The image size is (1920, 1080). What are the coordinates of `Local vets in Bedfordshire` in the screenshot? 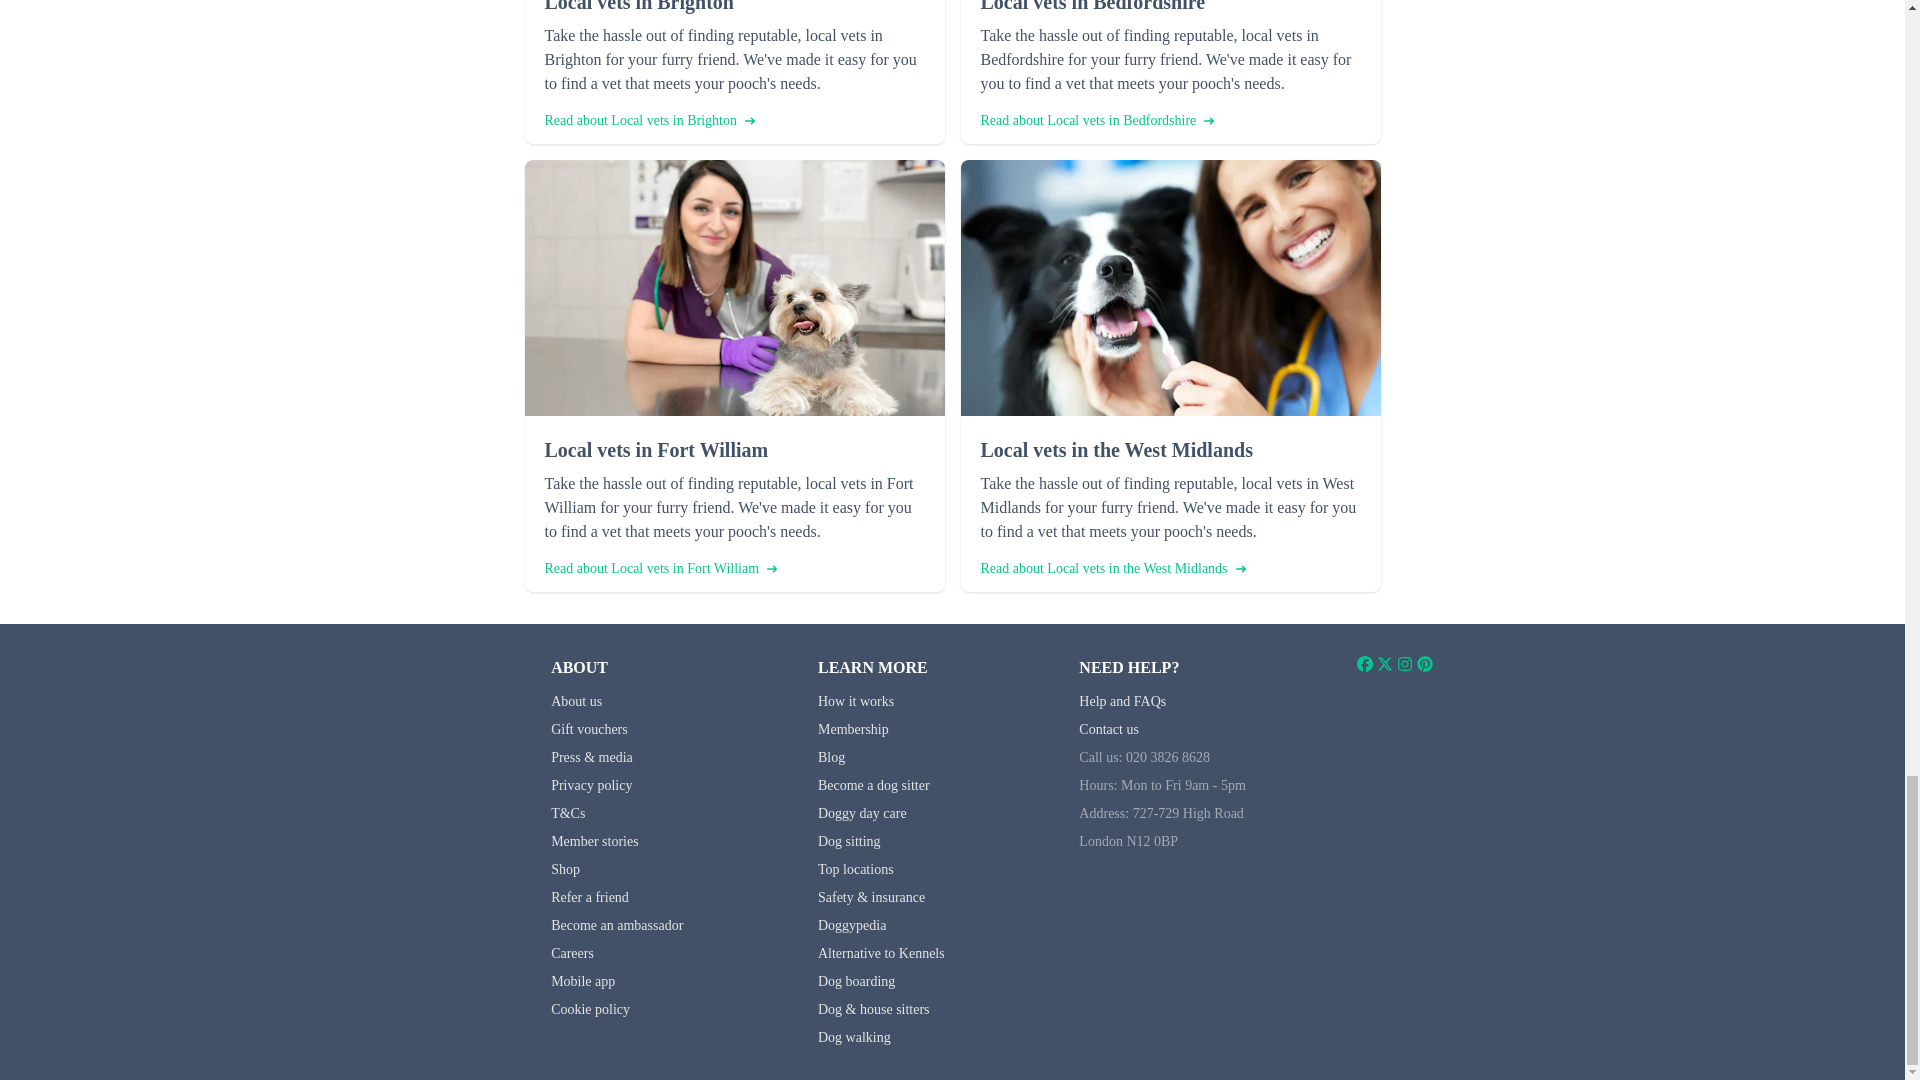 It's located at (1169, 8).